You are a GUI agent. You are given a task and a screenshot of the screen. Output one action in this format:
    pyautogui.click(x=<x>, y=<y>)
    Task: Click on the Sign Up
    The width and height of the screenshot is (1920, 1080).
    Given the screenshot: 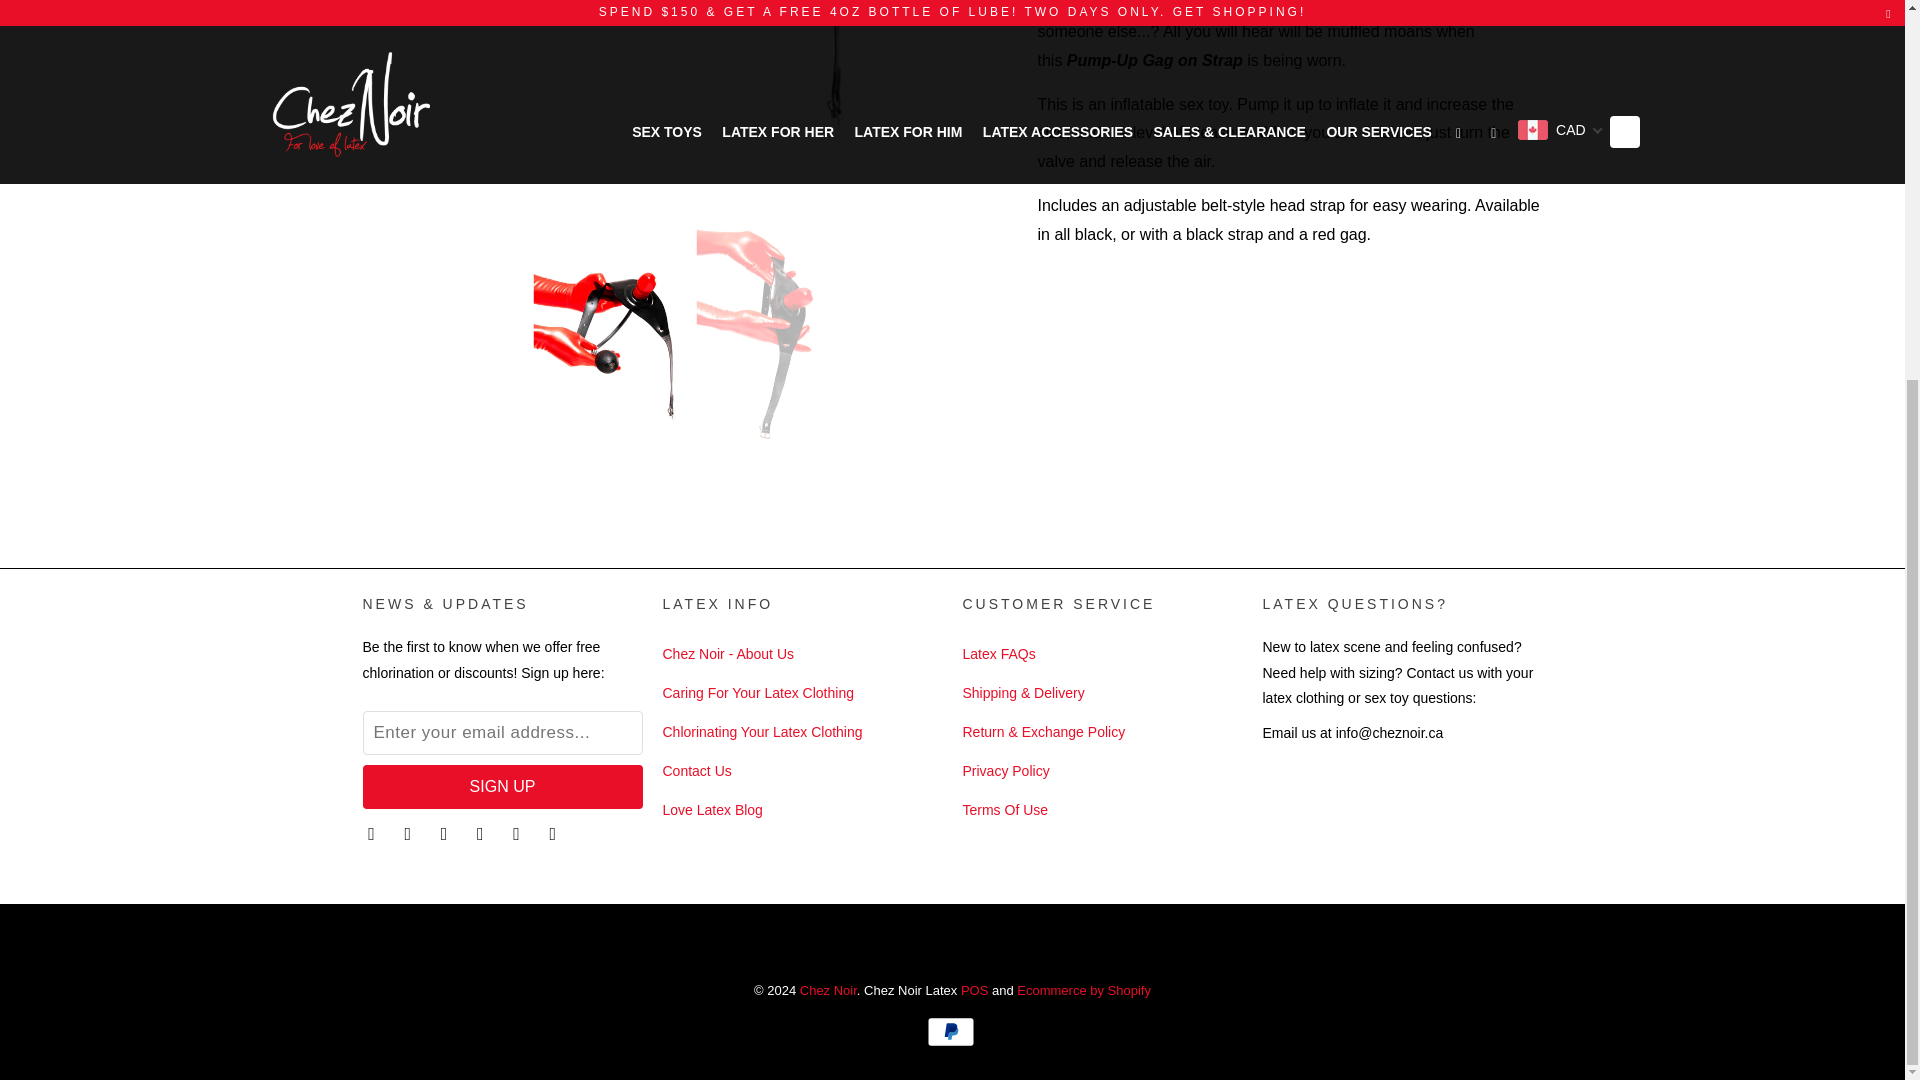 What is the action you would take?
    pyautogui.click(x=502, y=786)
    